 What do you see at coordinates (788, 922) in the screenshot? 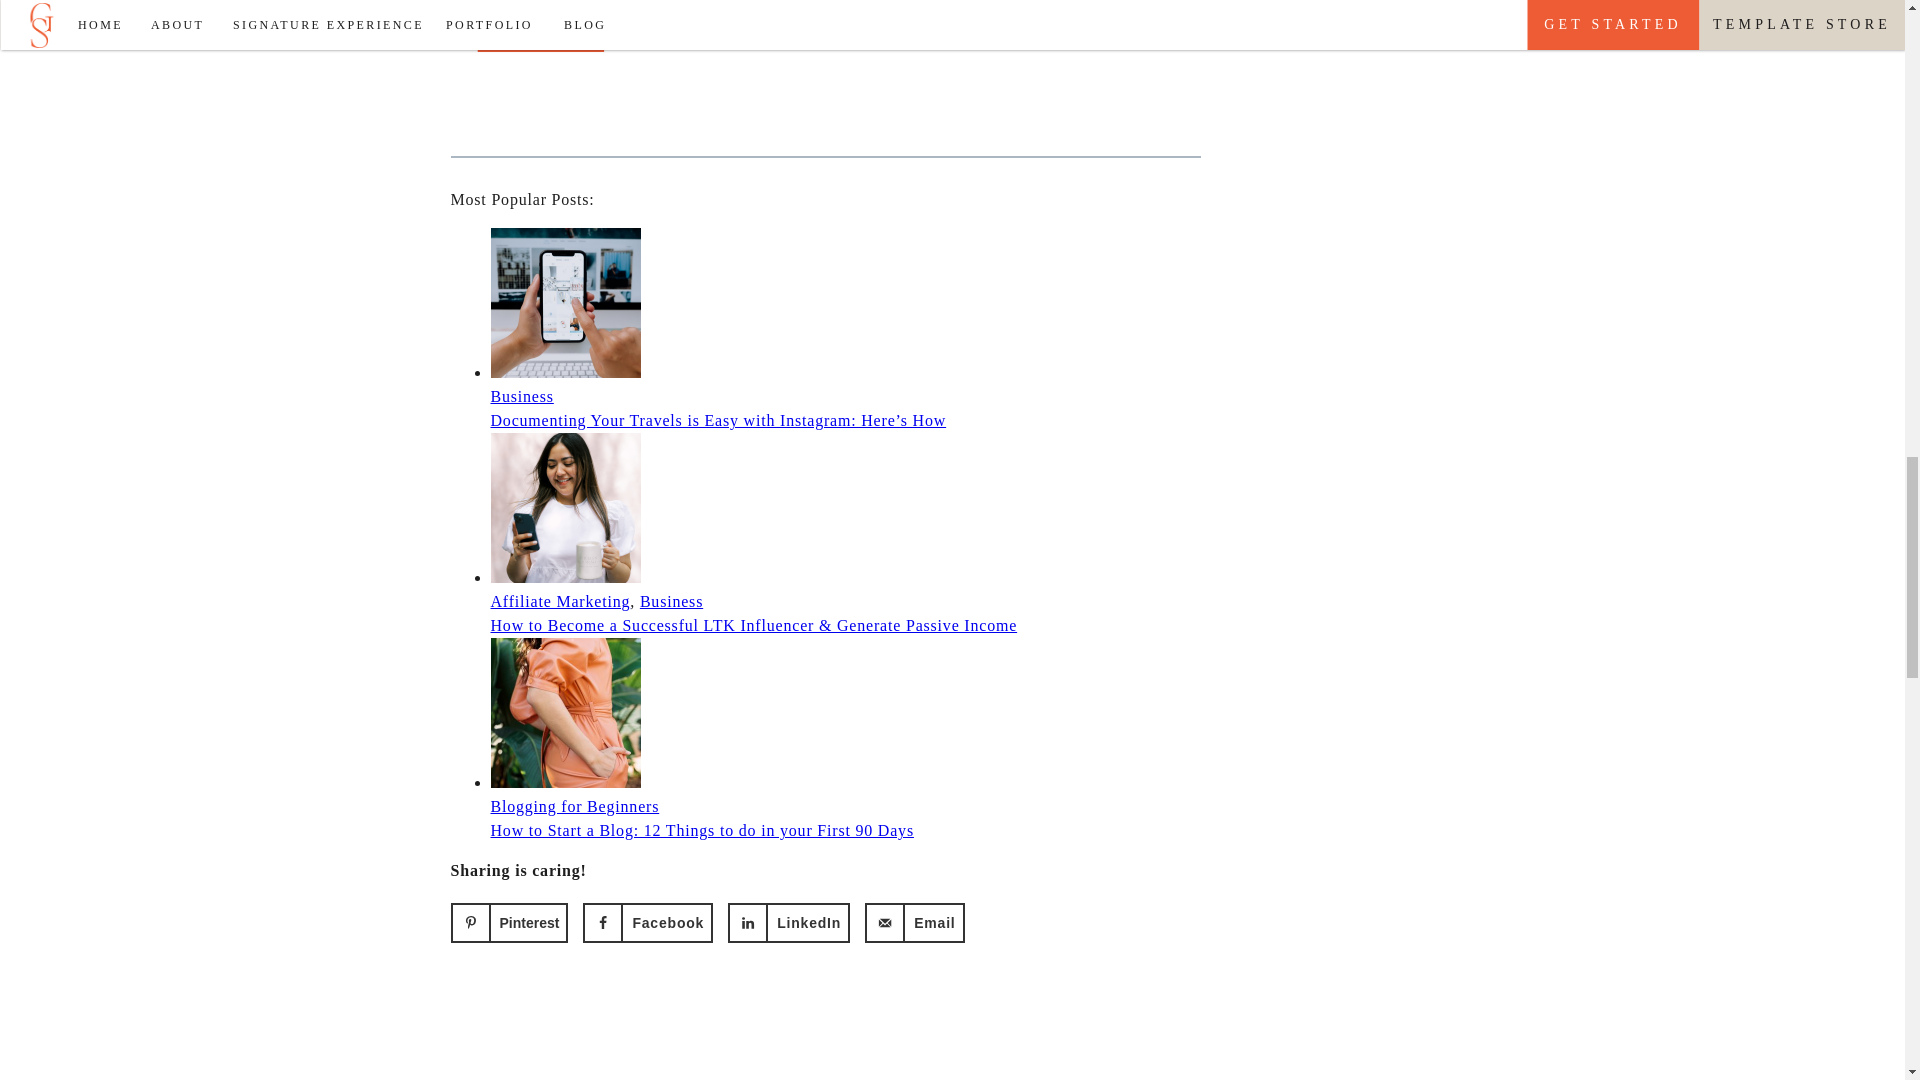
I see `Share on LinkedIn` at bounding box center [788, 922].